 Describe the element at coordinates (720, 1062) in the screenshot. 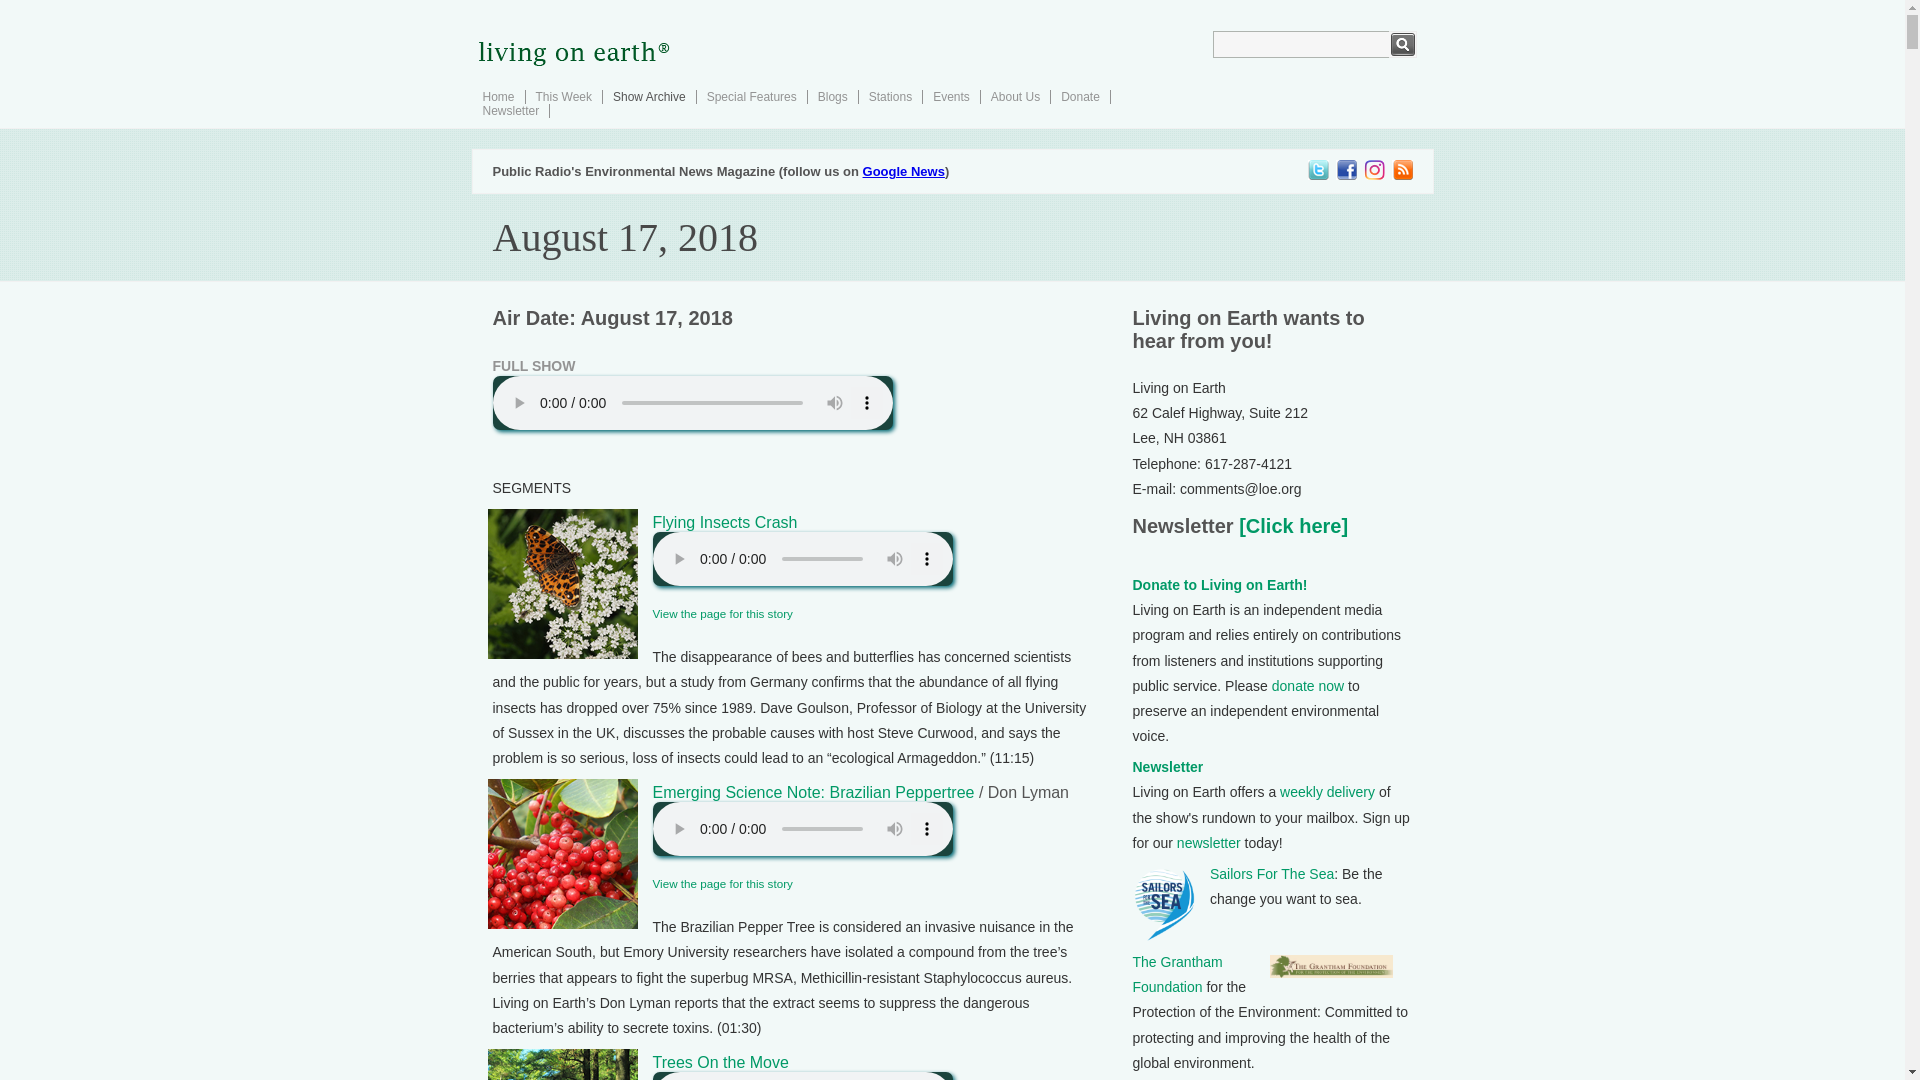

I see `Trees On the Move` at that location.